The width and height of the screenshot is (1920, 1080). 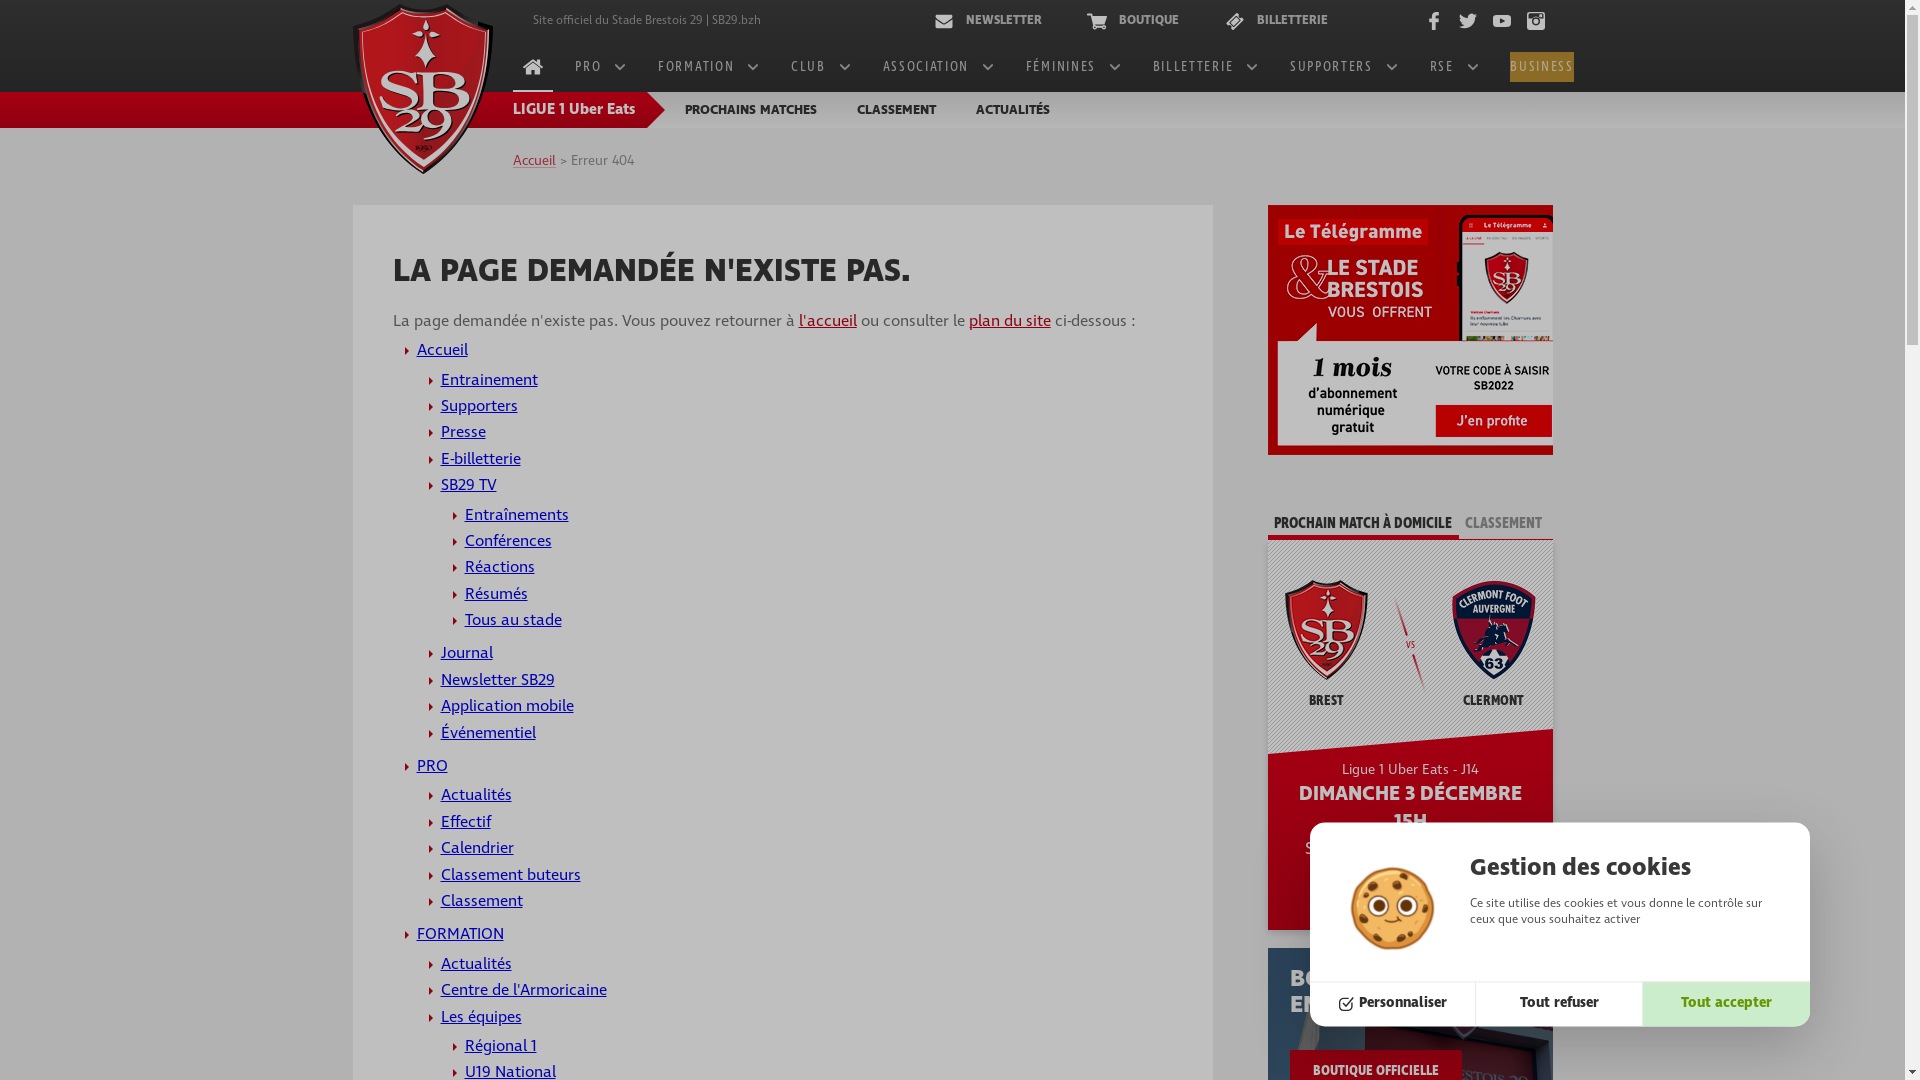 What do you see at coordinates (506, 706) in the screenshot?
I see `Application mobile` at bounding box center [506, 706].